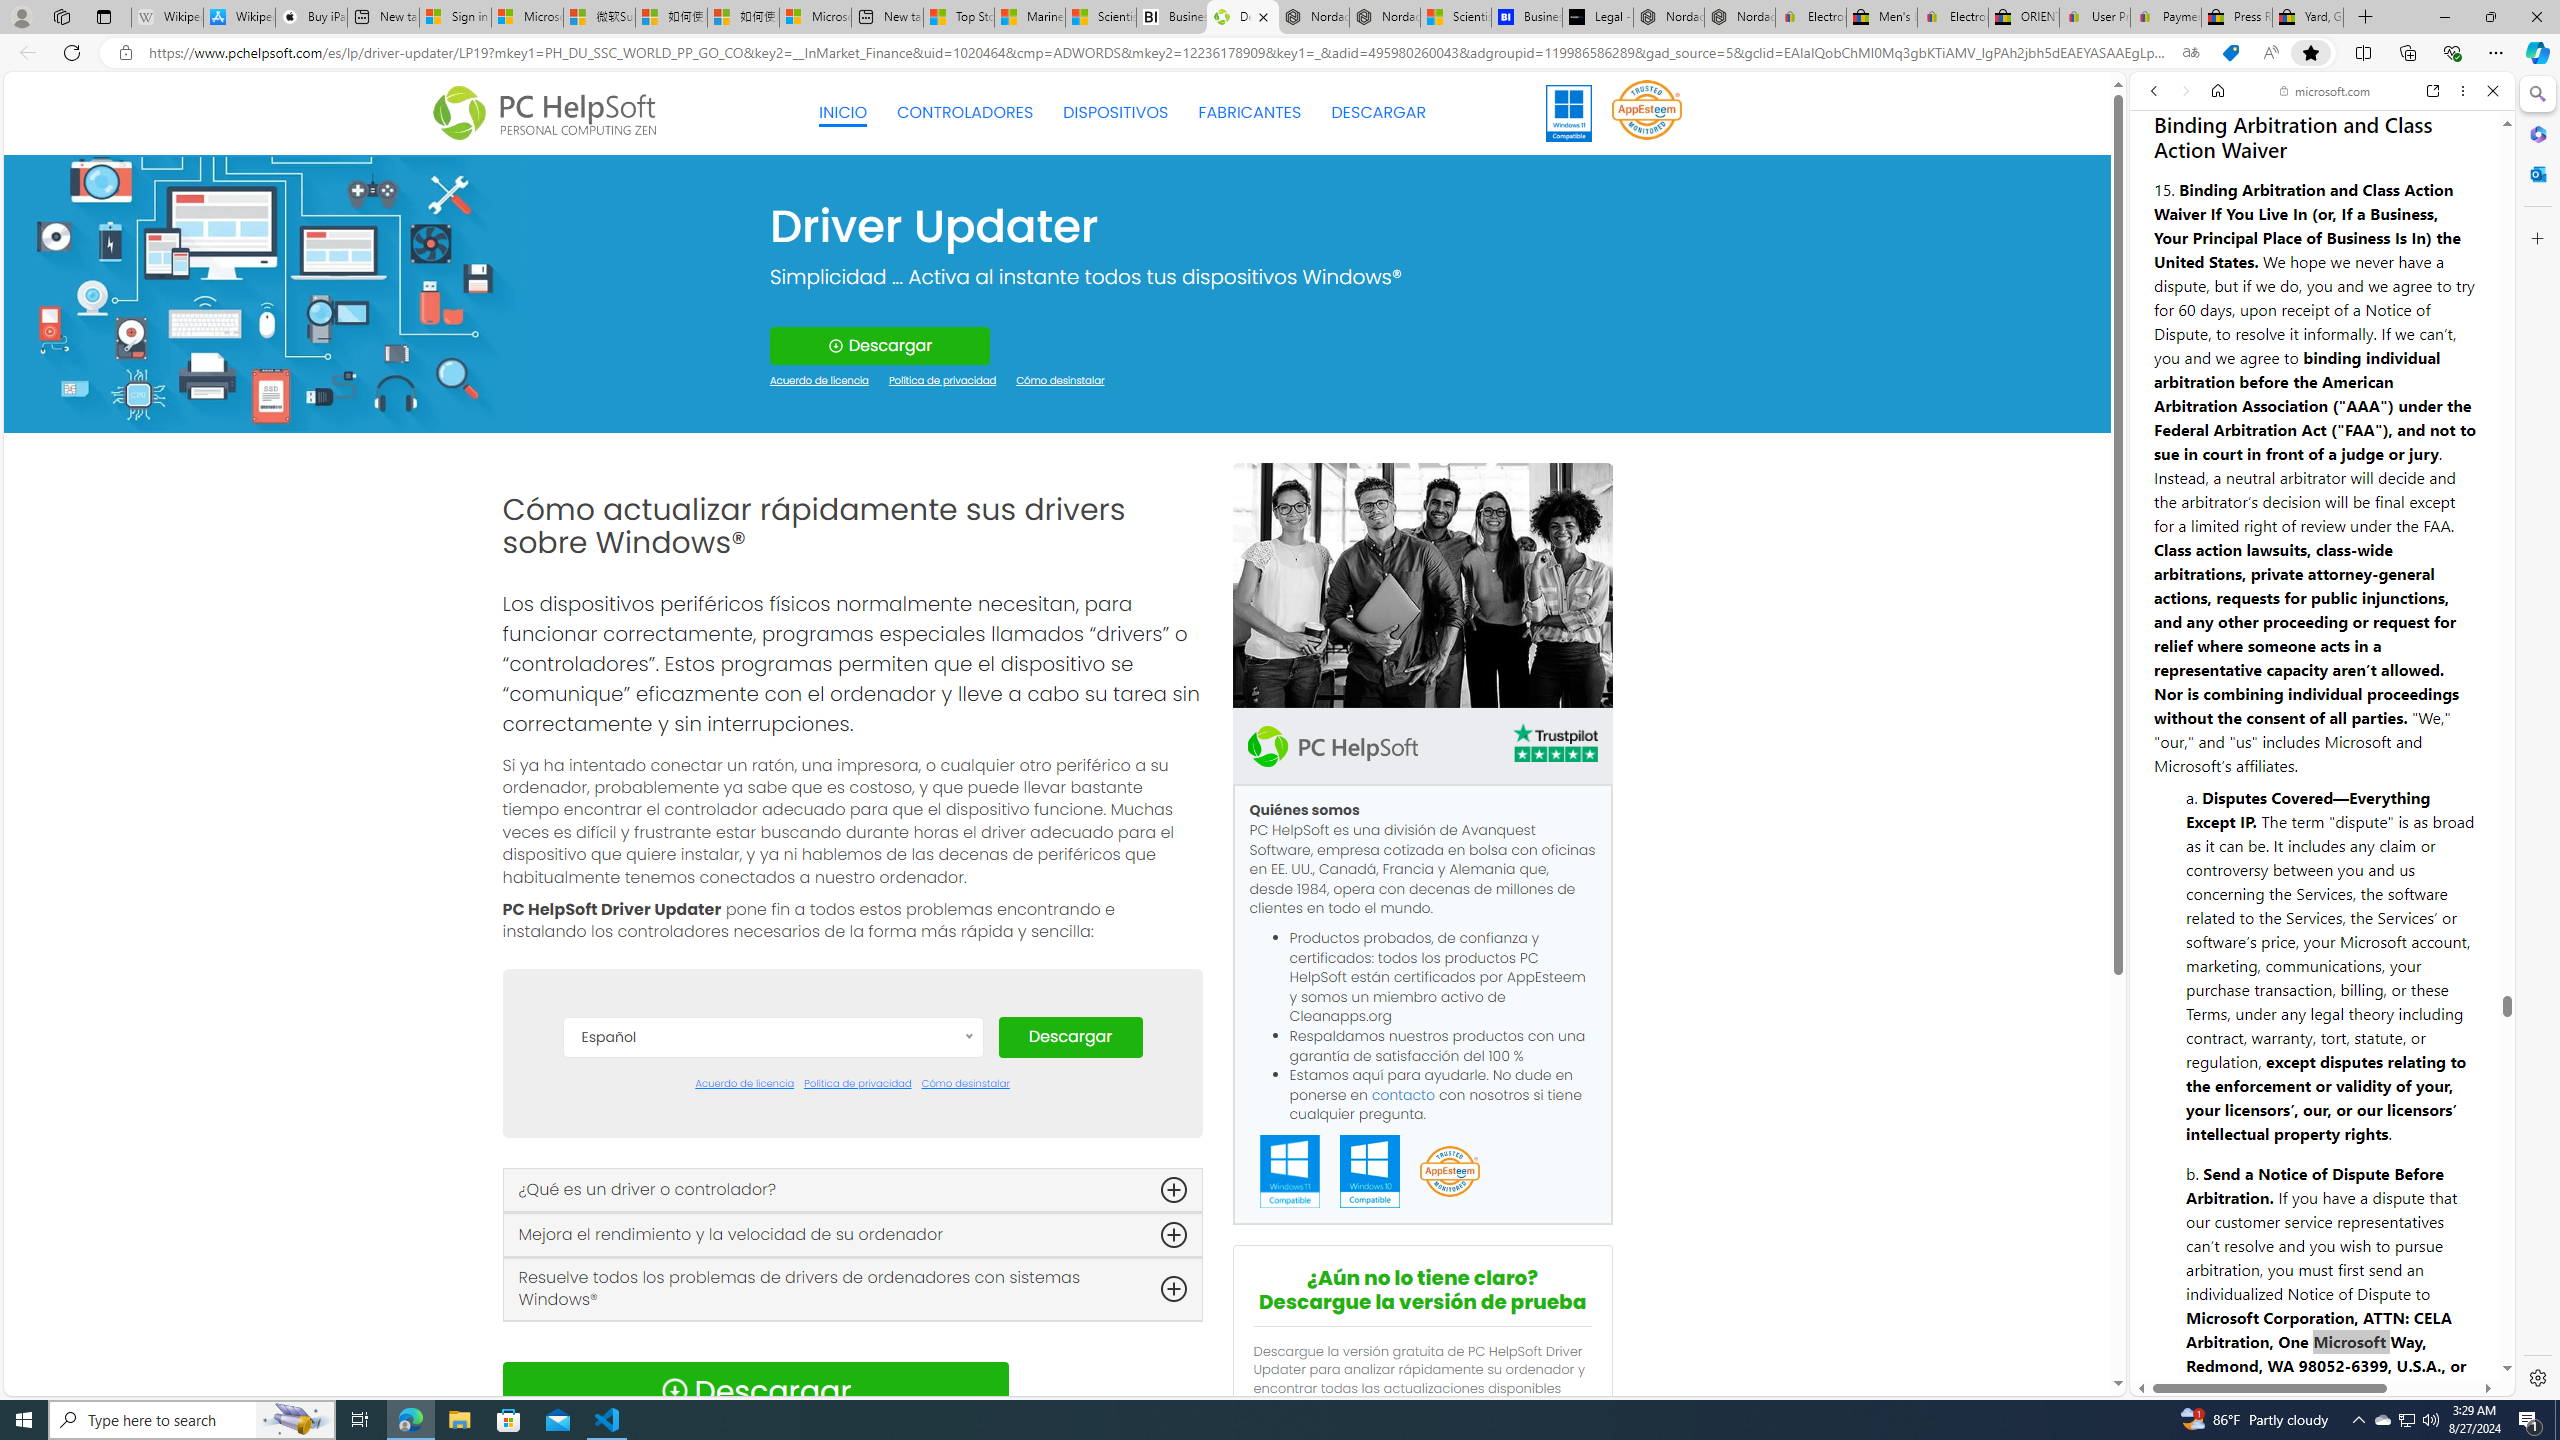  Describe the element at coordinates (1116, 113) in the screenshot. I see `DISPOSITIVOS` at that location.